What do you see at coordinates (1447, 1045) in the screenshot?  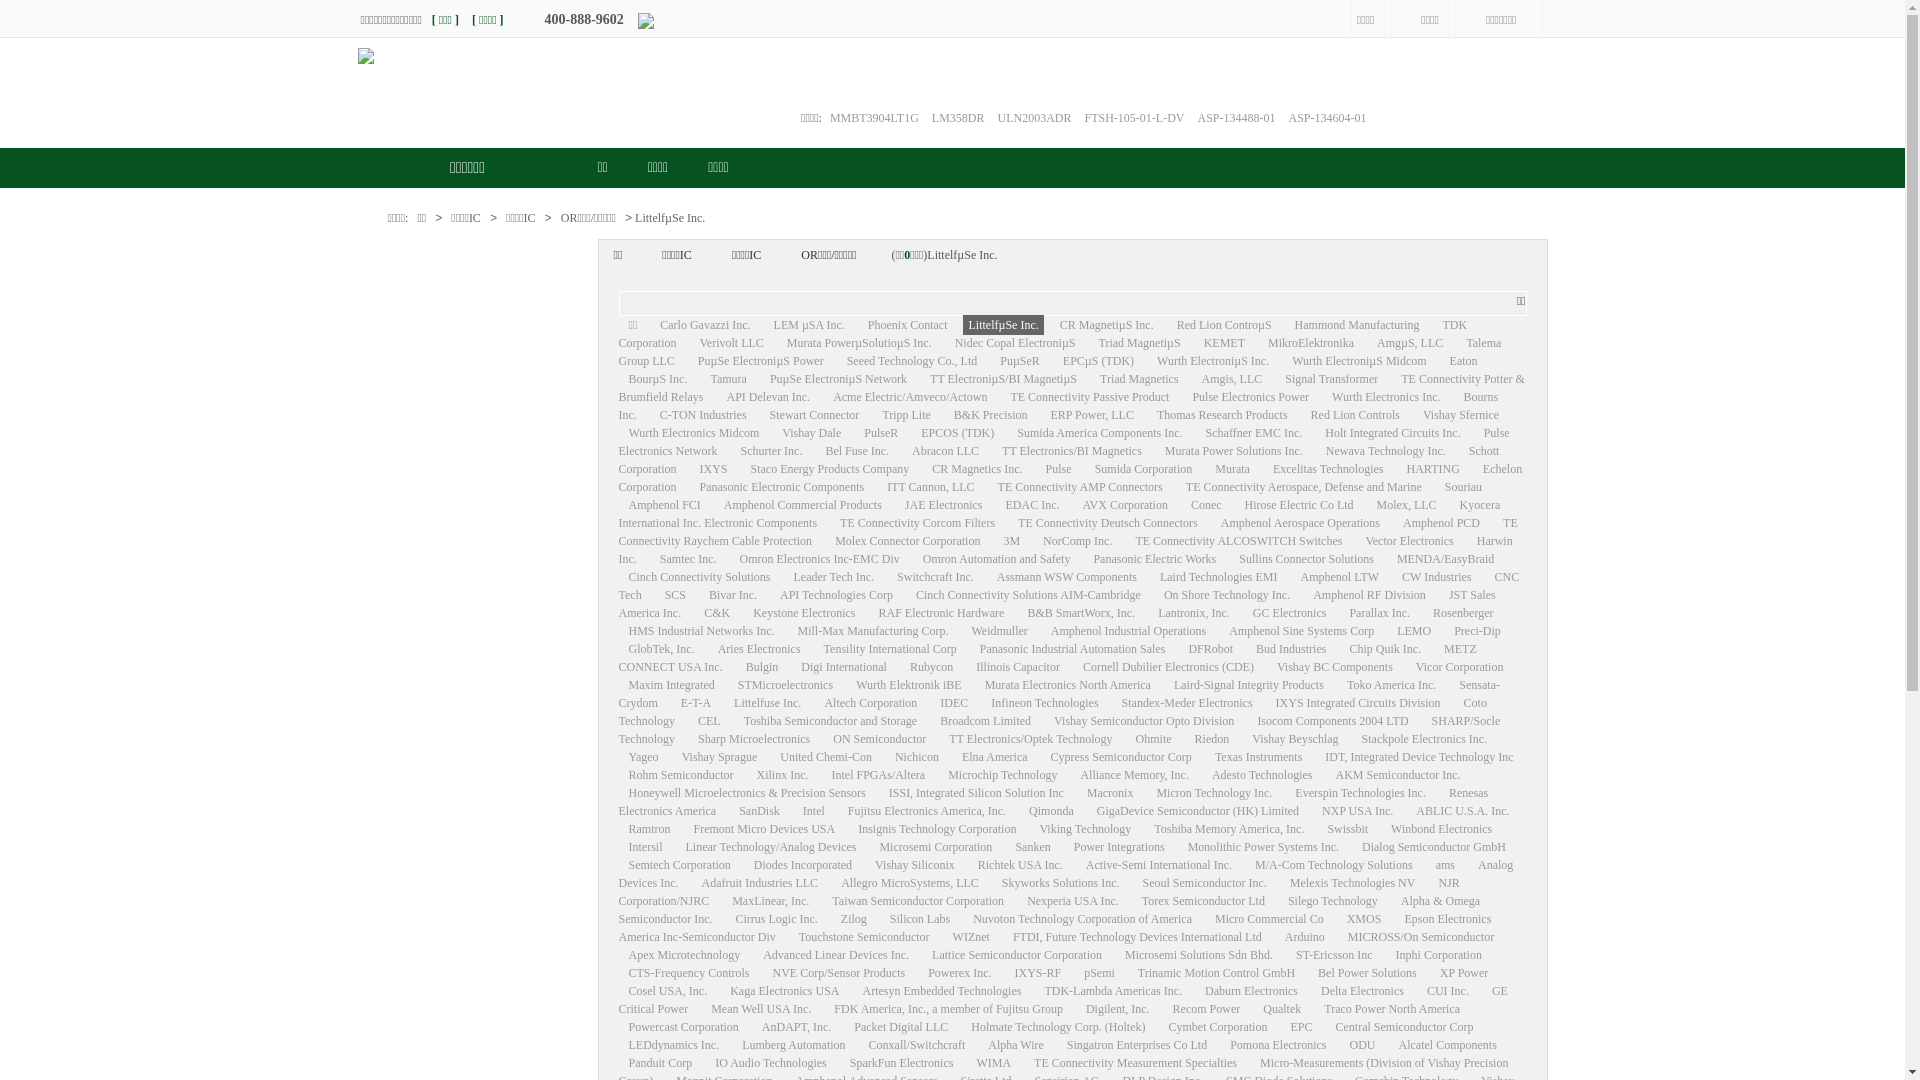 I see `Alcatel Components` at bounding box center [1447, 1045].